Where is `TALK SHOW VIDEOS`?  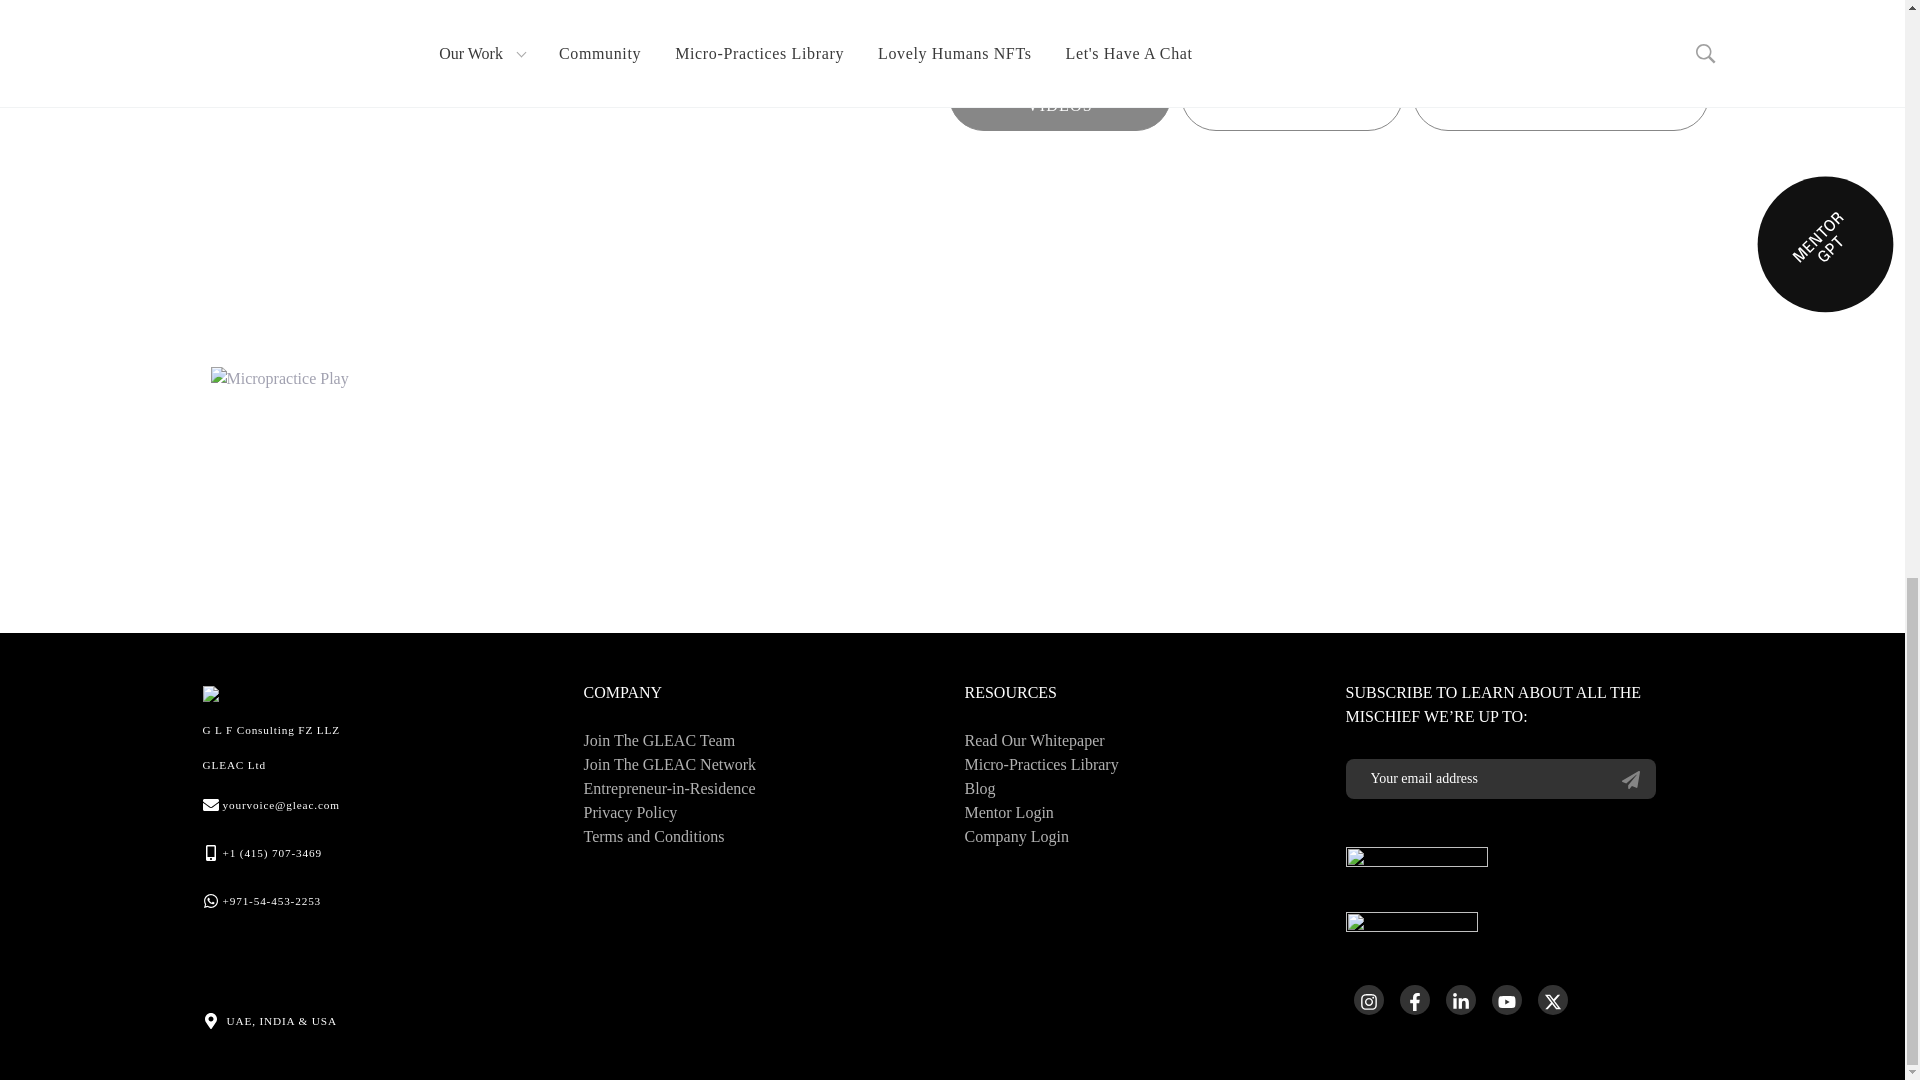
TALK SHOW VIDEOS is located at coordinates (1060, 95).